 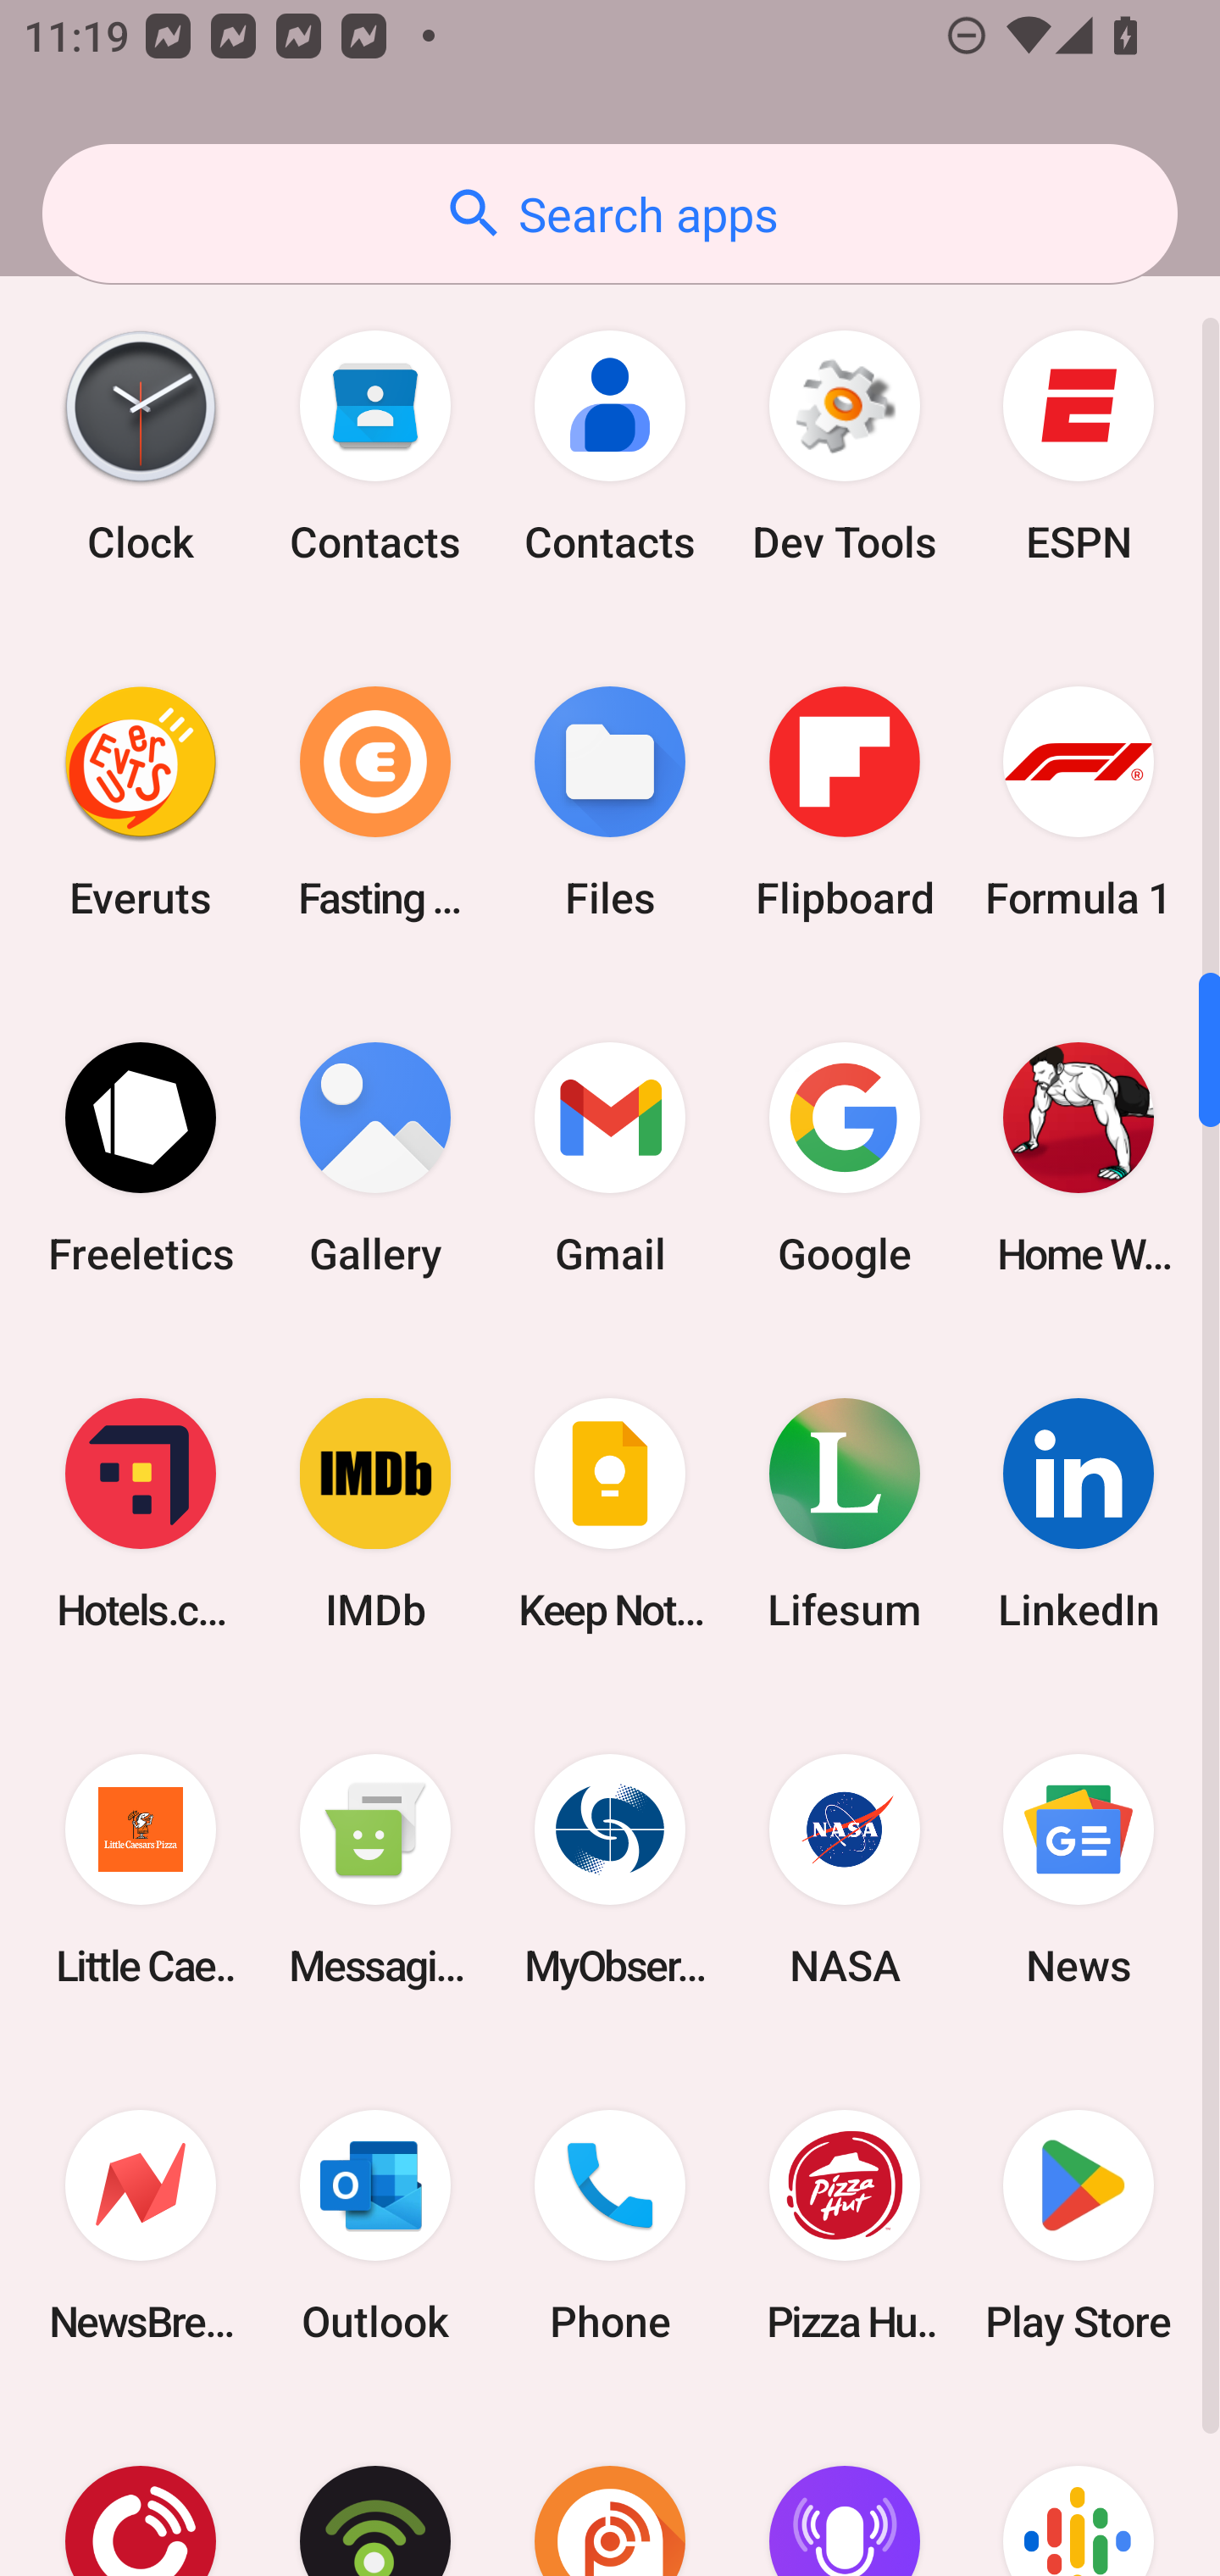 What do you see at coordinates (141, 2490) in the screenshot?
I see `Player FM` at bounding box center [141, 2490].